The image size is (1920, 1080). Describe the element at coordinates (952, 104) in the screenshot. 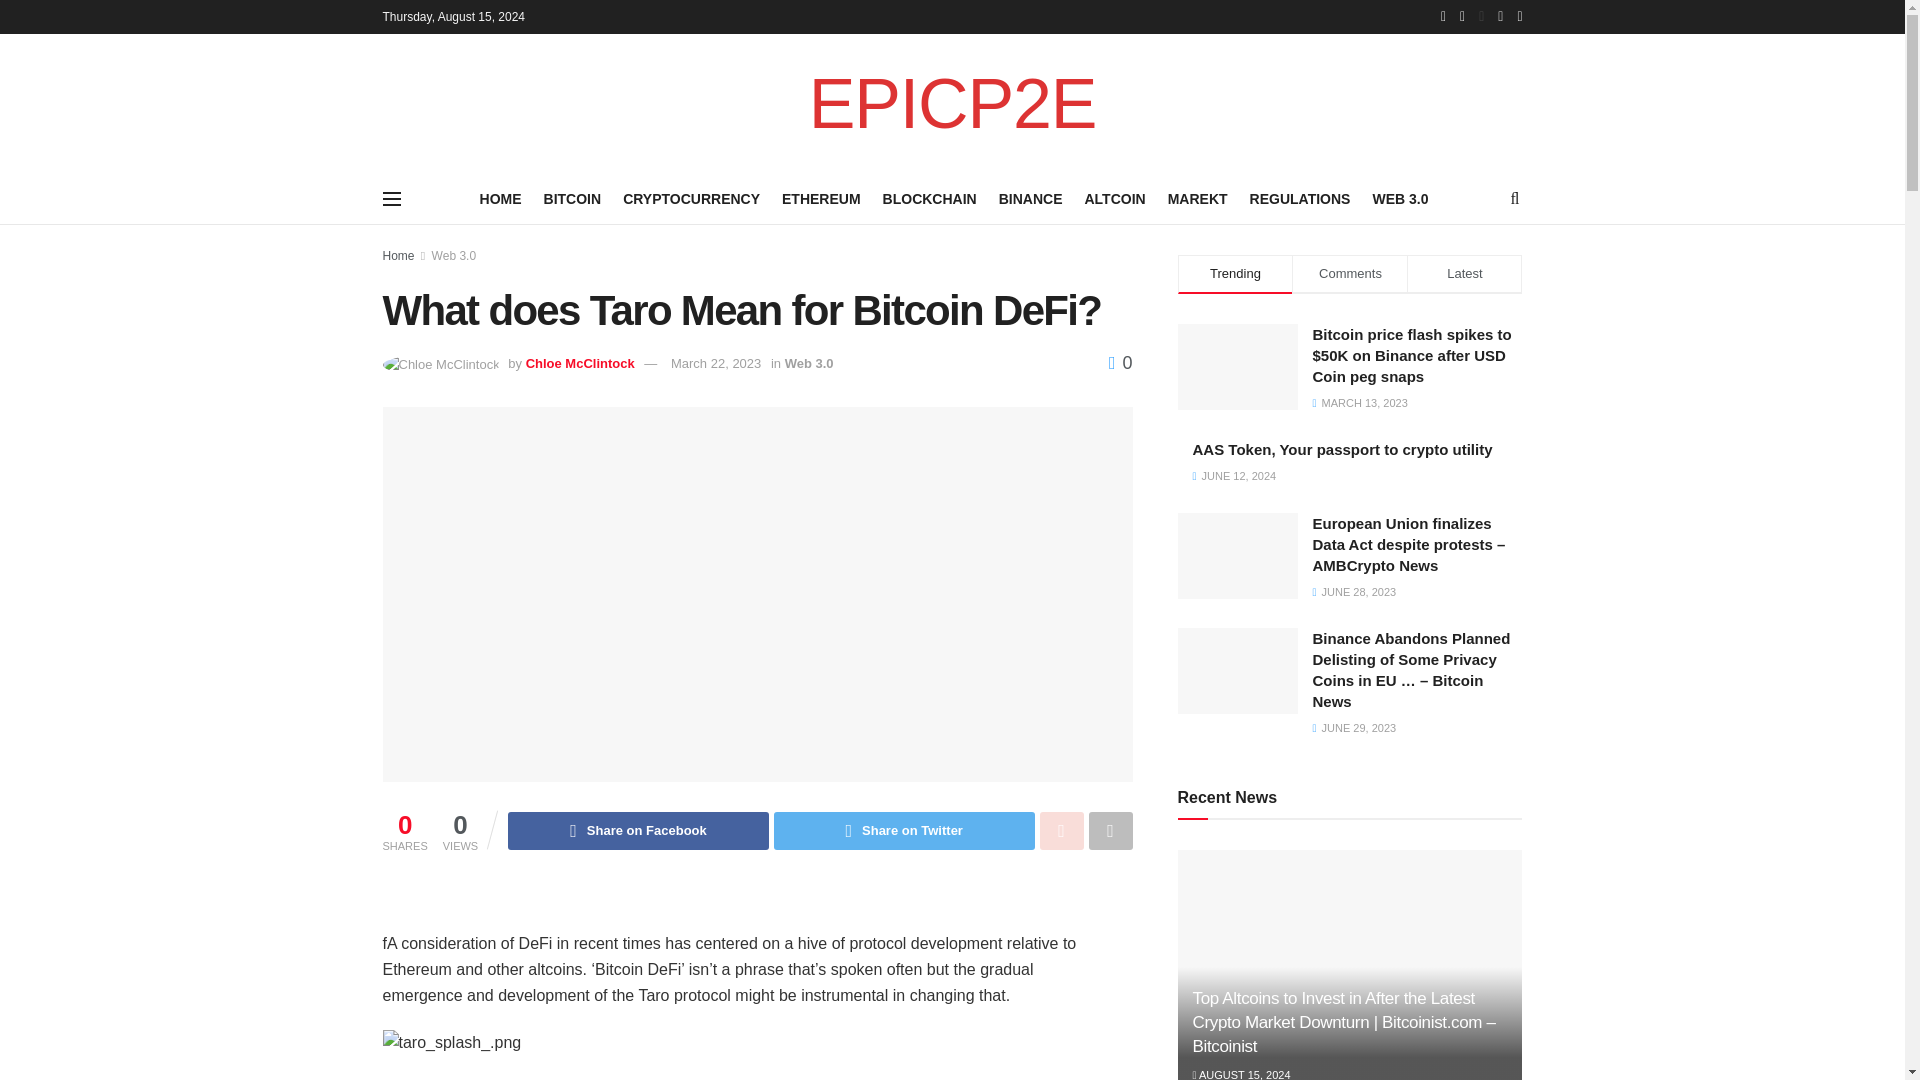

I see `EPICP2E` at that location.